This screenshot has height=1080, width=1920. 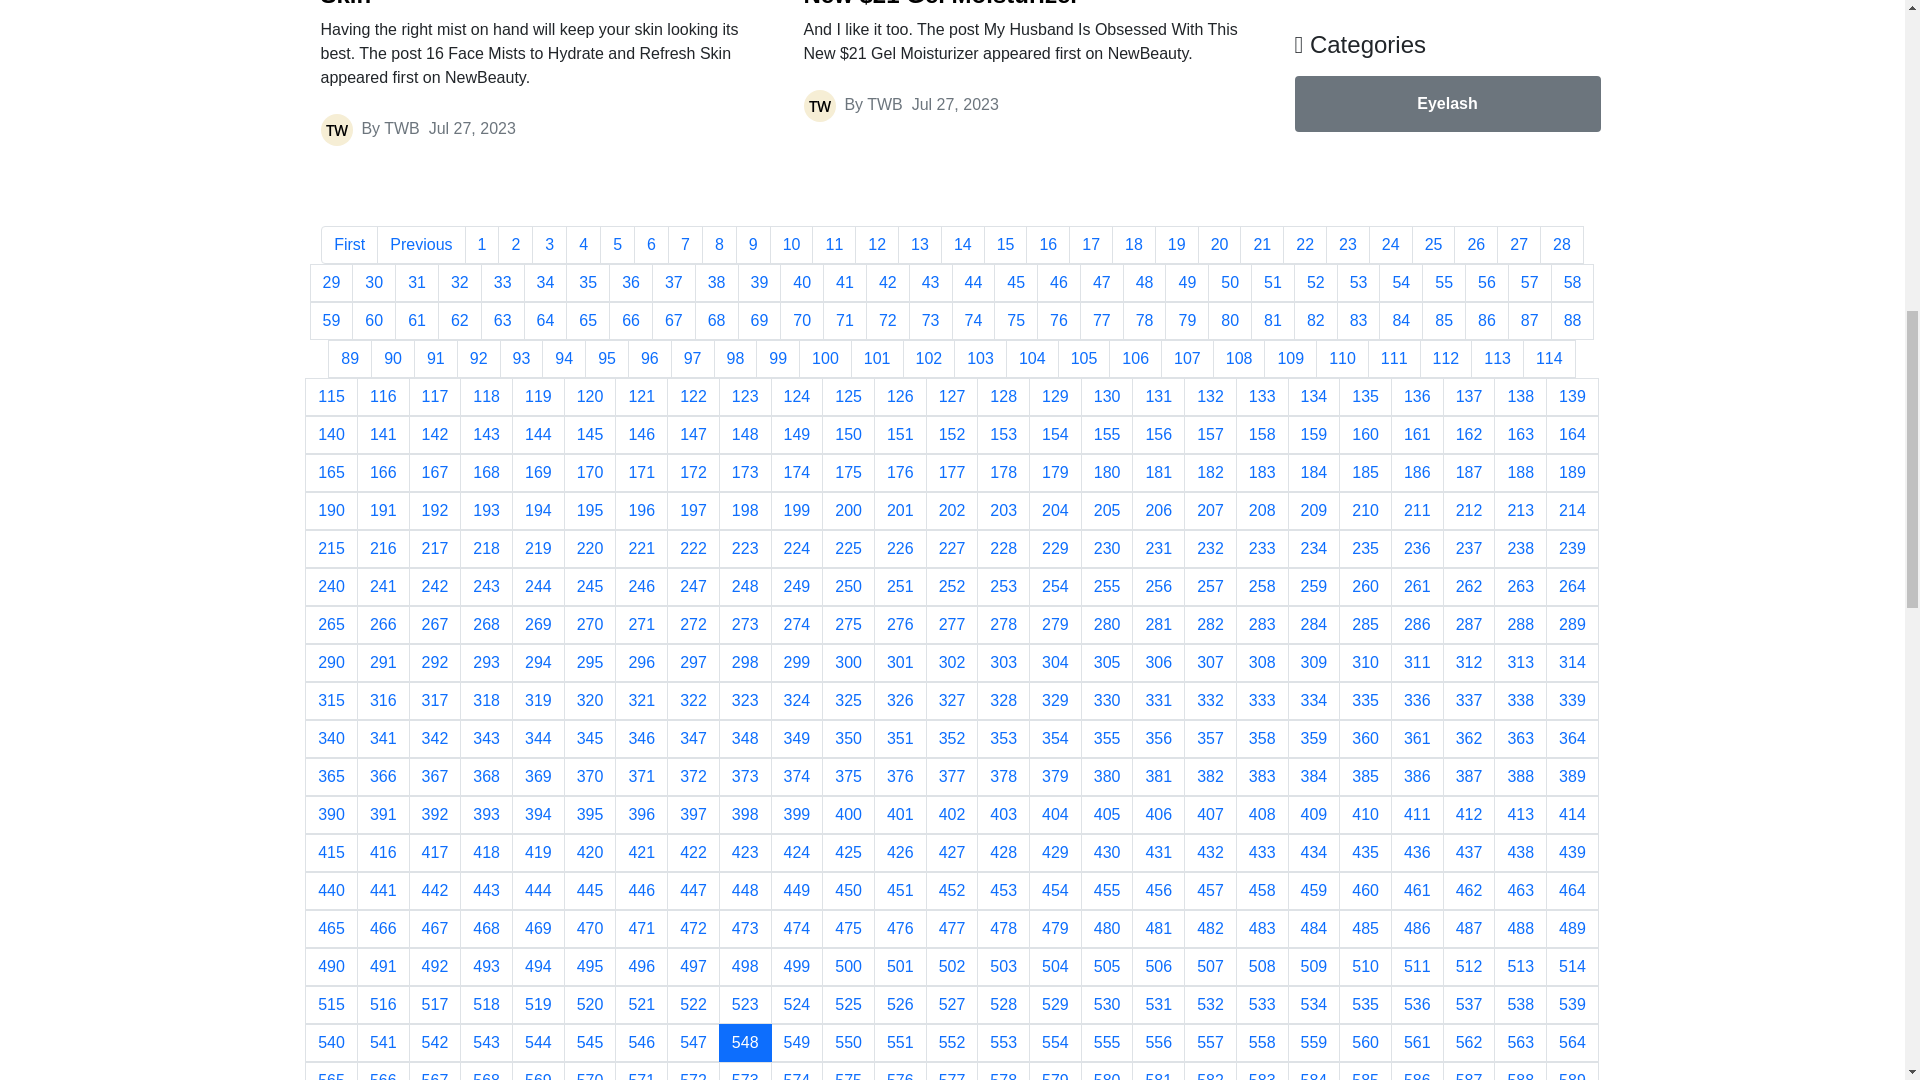 What do you see at coordinates (1390, 244) in the screenshot?
I see `24` at bounding box center [1390, 244].